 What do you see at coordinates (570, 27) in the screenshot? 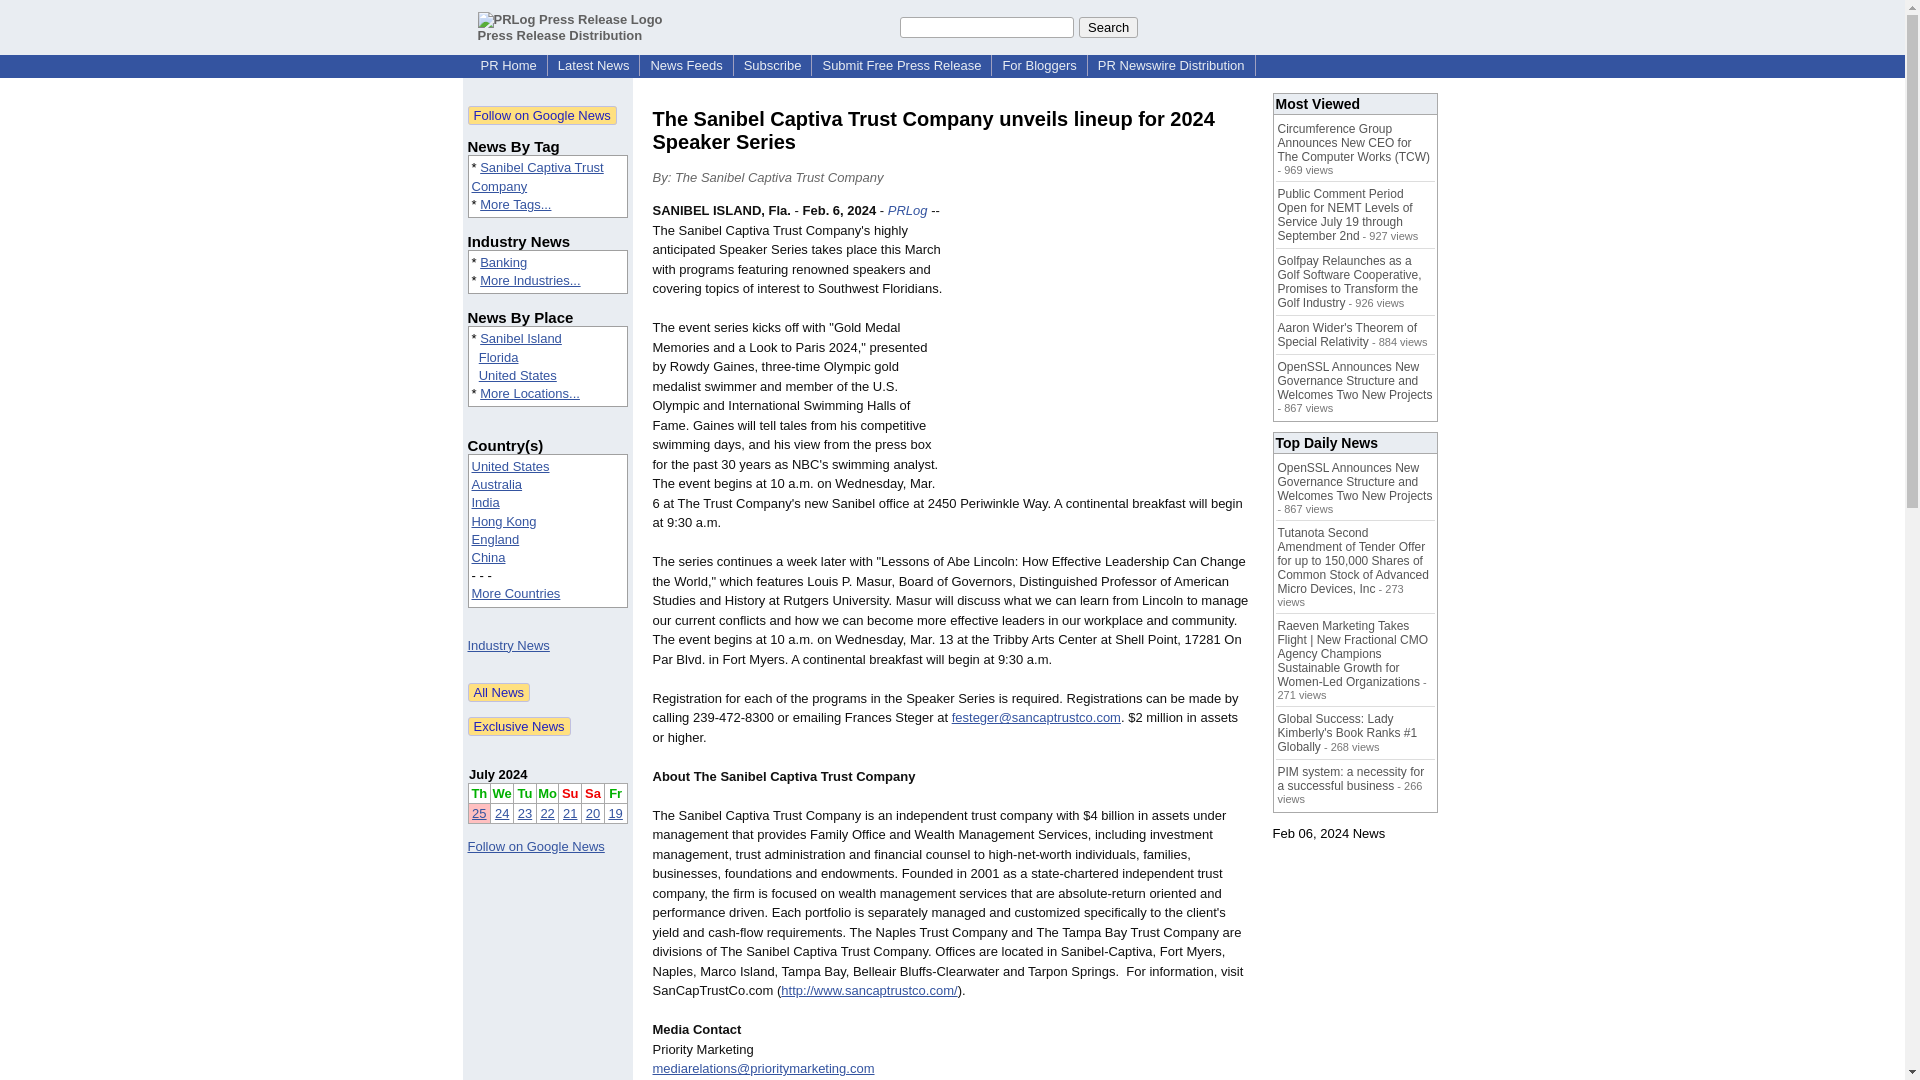
I see `Press Release Distribution` at bounding box center [570, 27].